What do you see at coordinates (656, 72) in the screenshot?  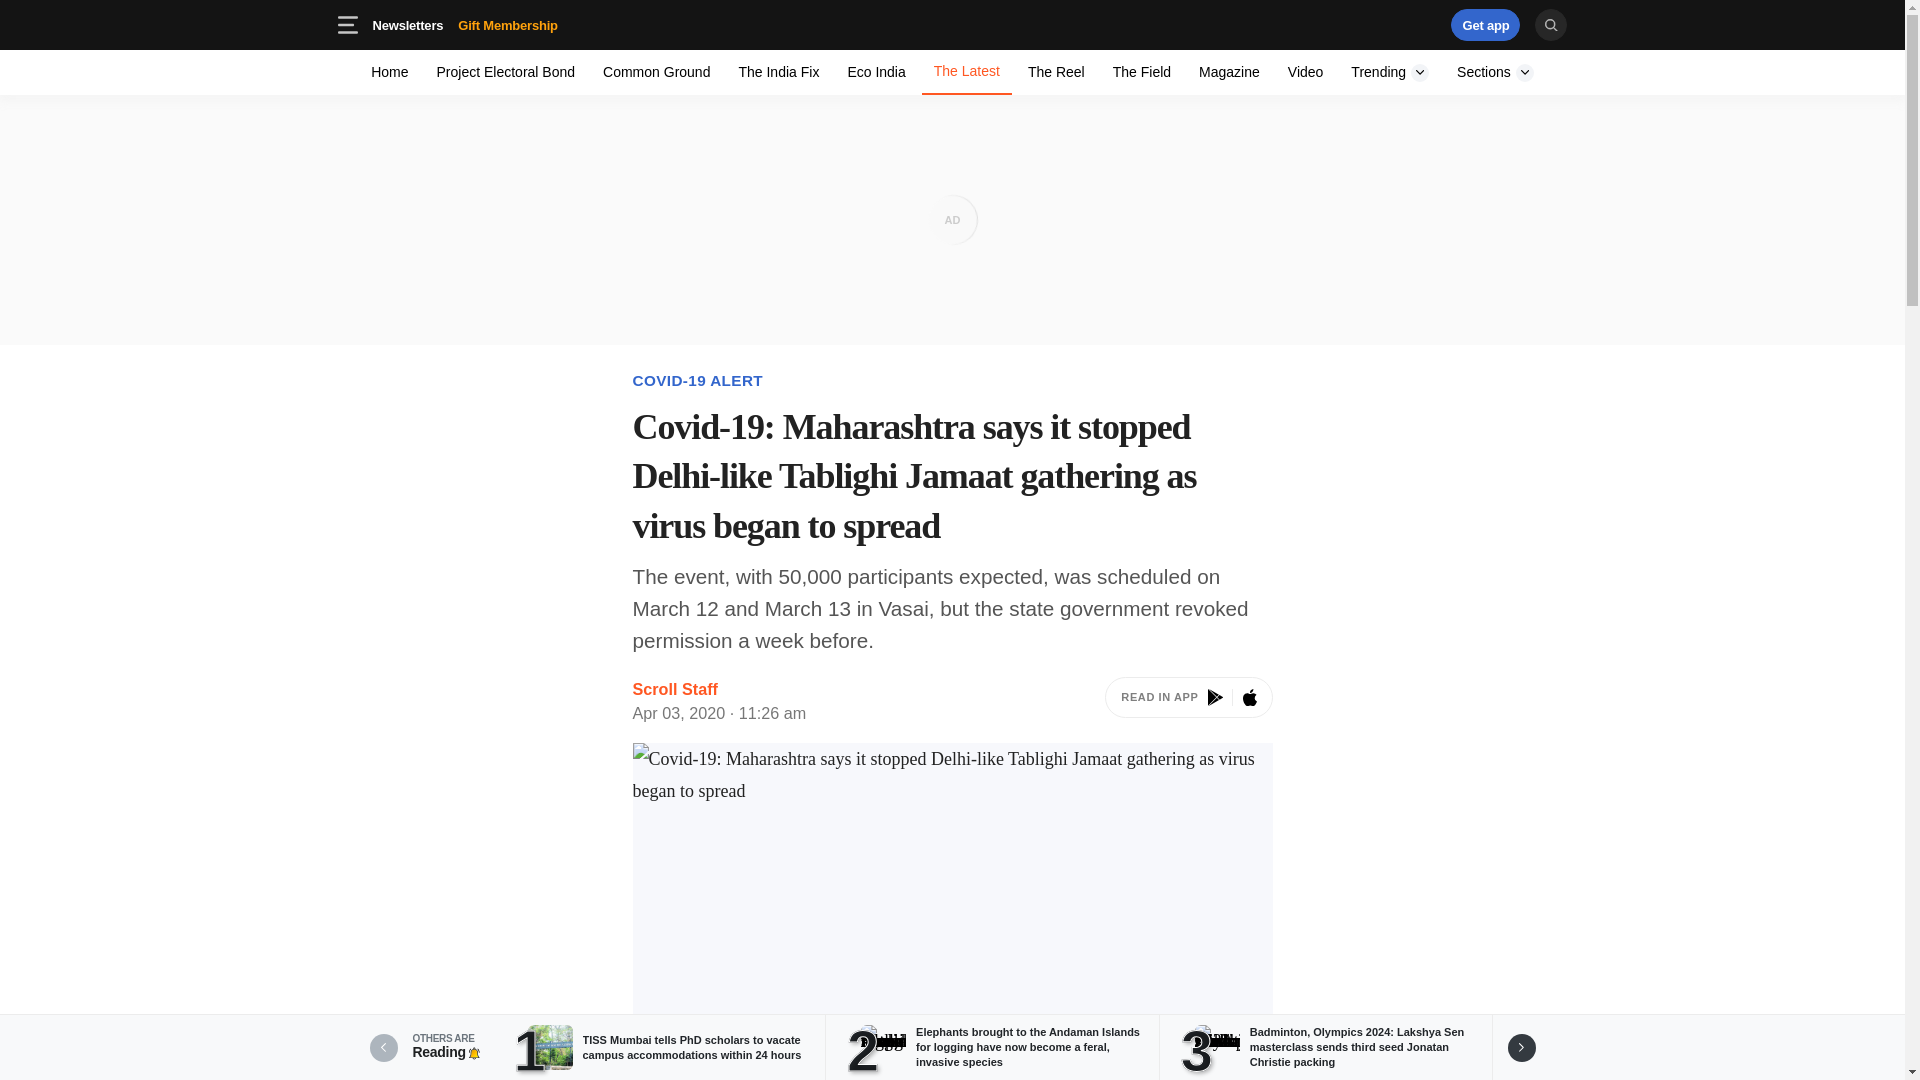 I see `Gift Membership` at bounding box center [656, 72].